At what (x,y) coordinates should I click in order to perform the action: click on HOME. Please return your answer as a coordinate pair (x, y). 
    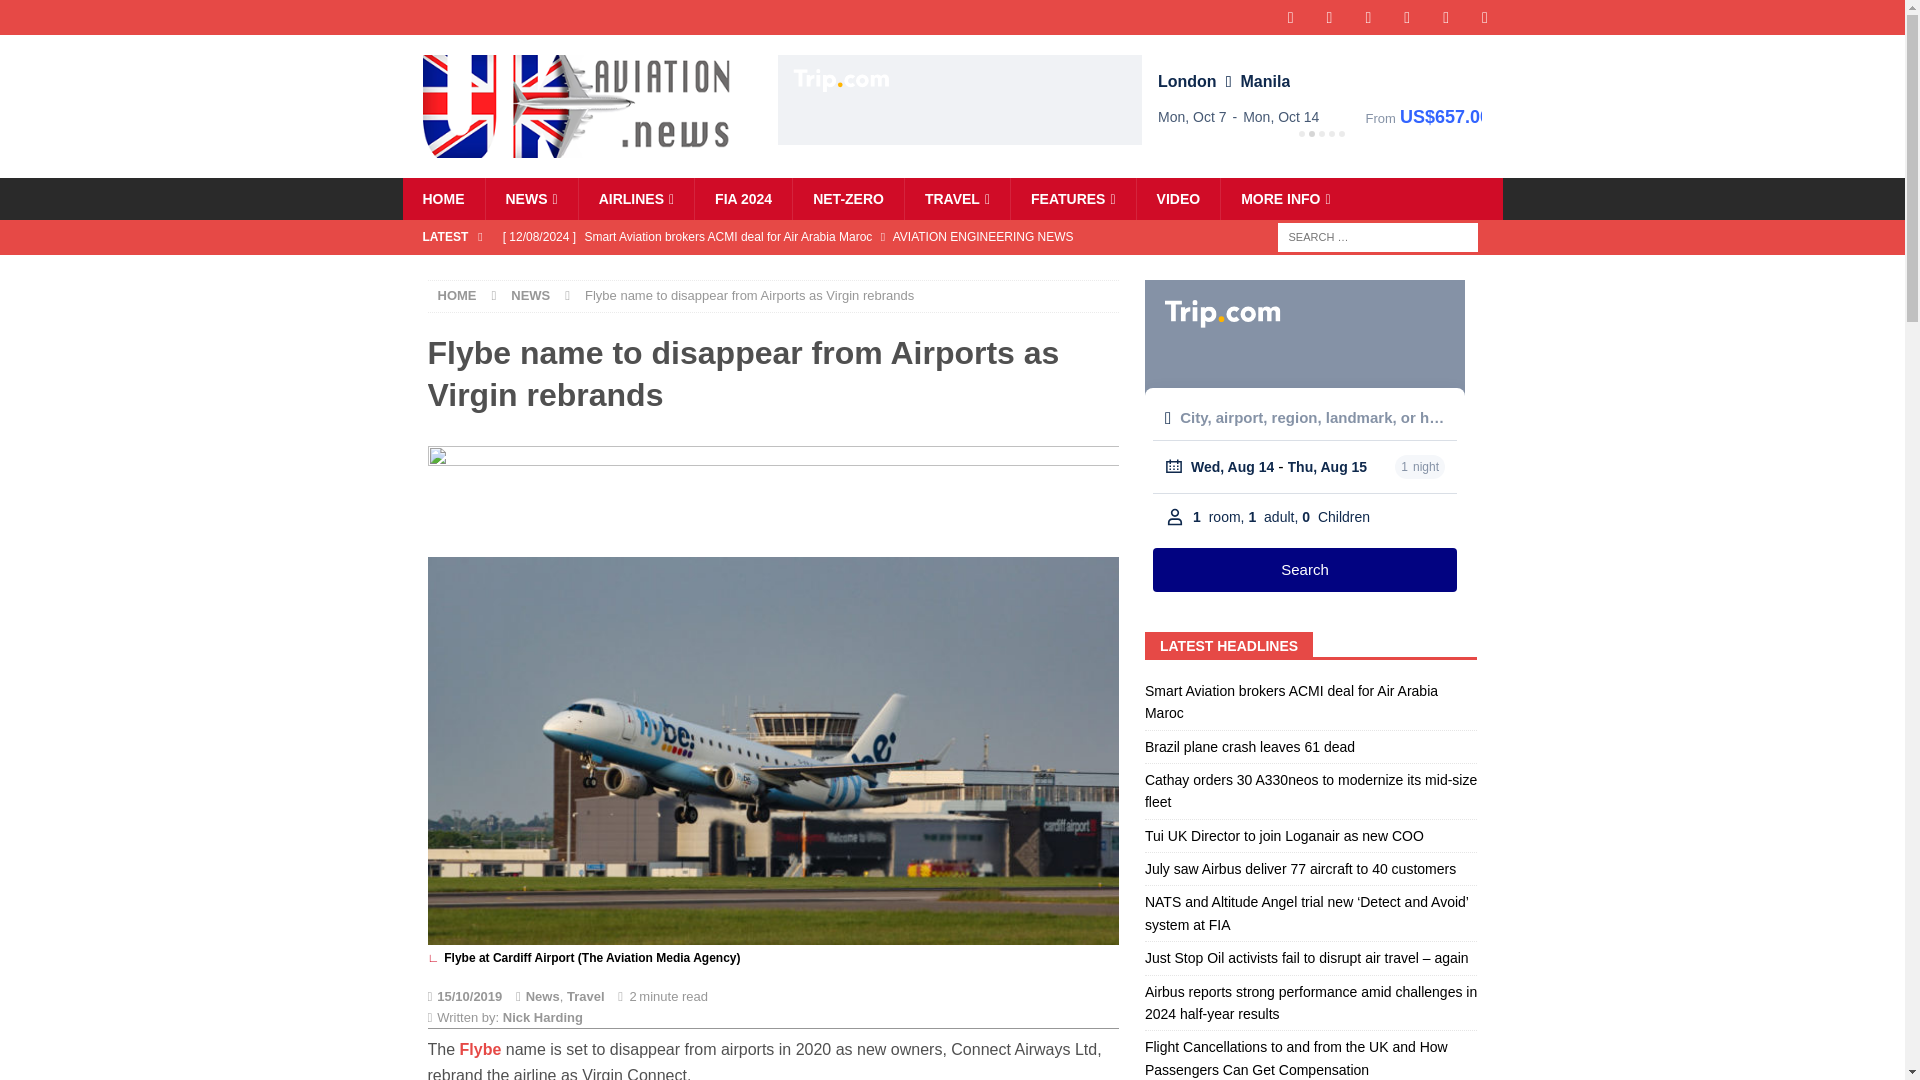
    Looking at the image, I should click on (442, 199).